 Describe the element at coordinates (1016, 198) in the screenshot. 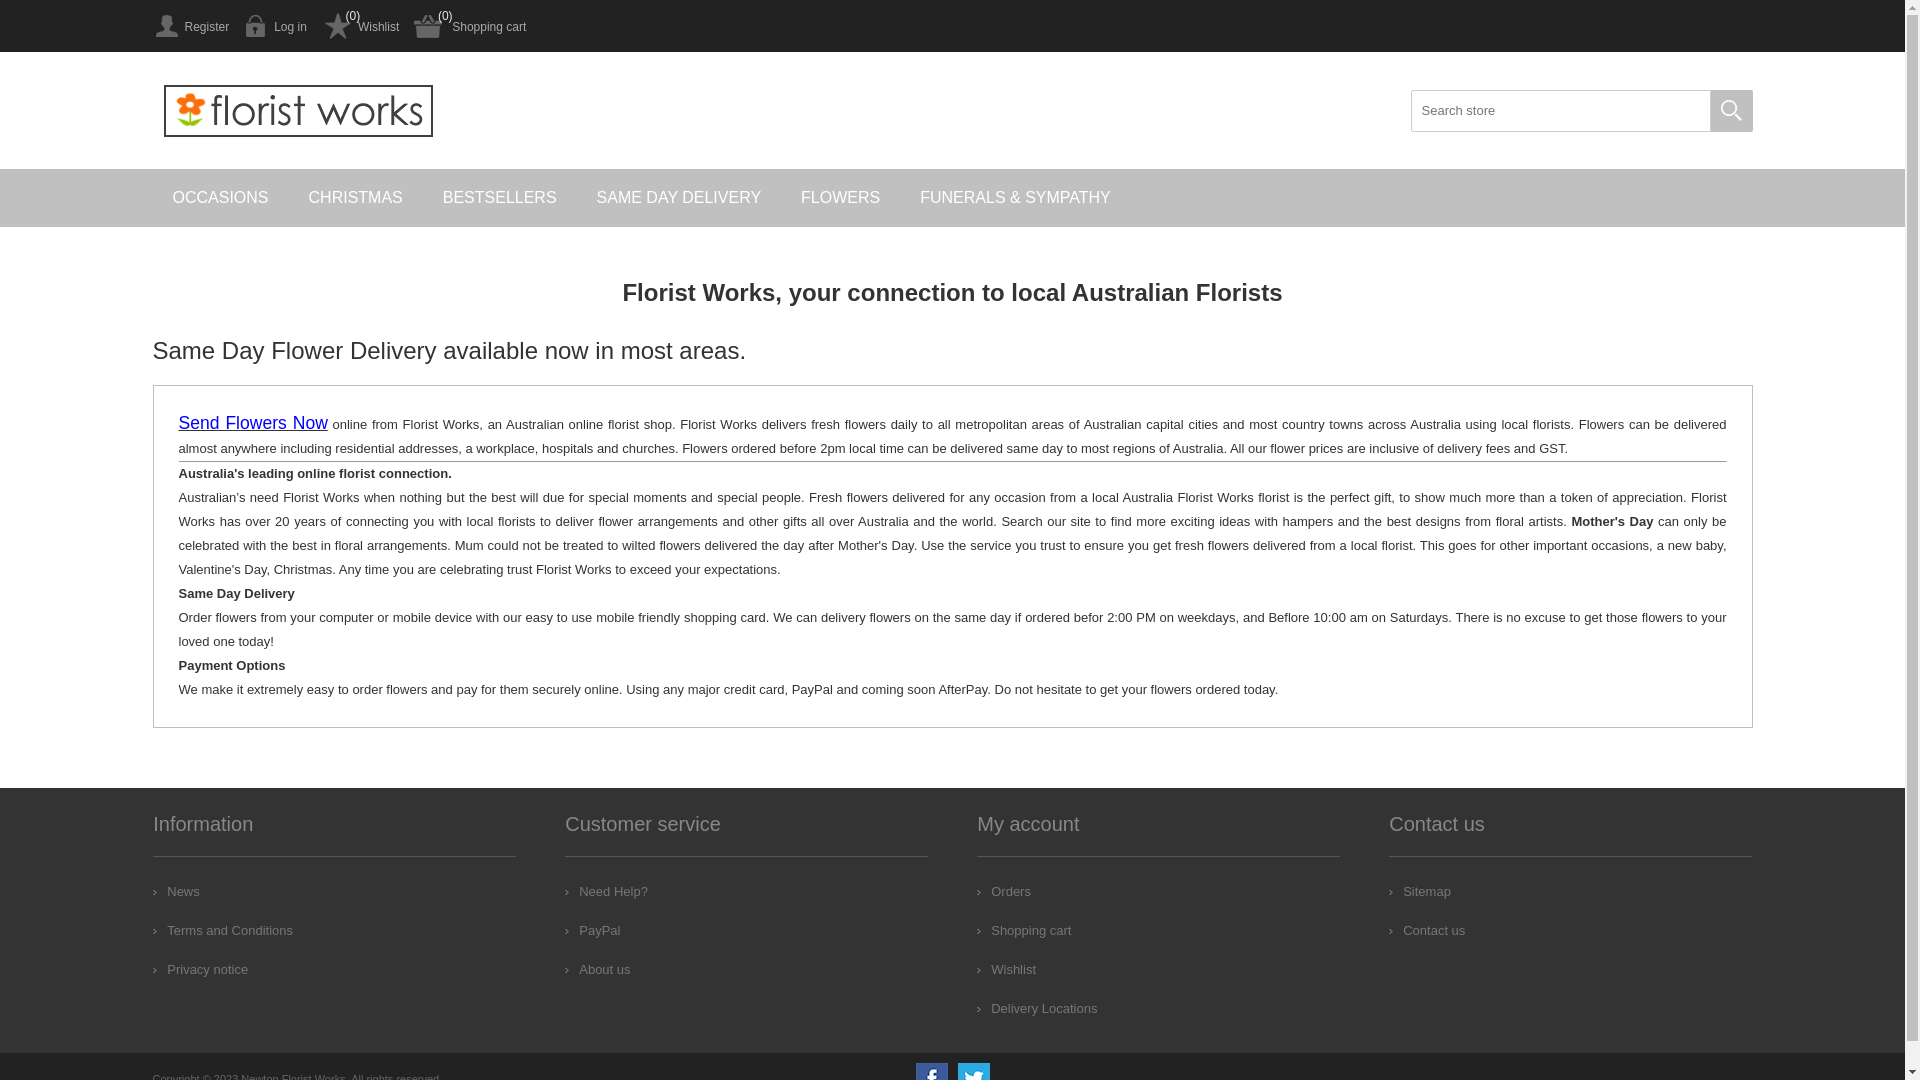

I see `FUNERALS & SYMPATHY` at that location.